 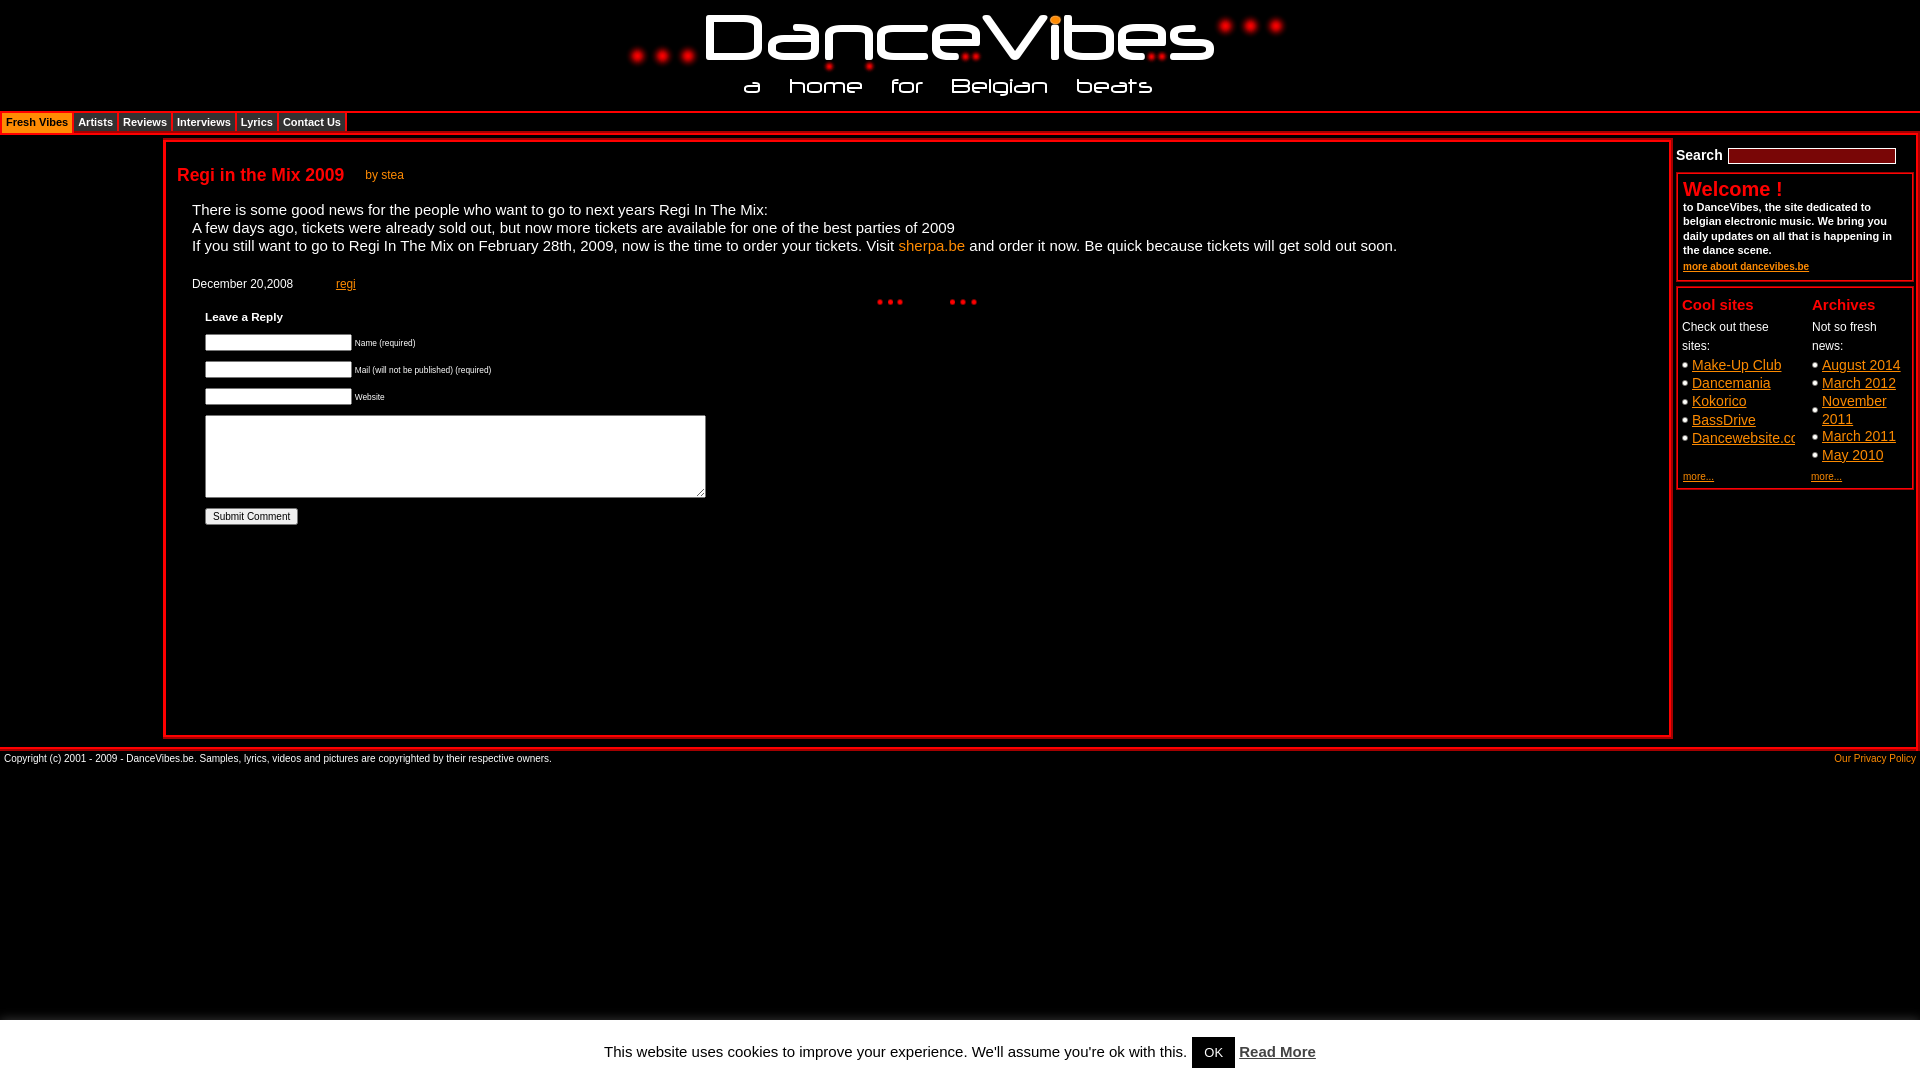 What do you see at coordinates (312, 123) in the screenshot?
I see `Contact Us` at bounding box center [312, 123].